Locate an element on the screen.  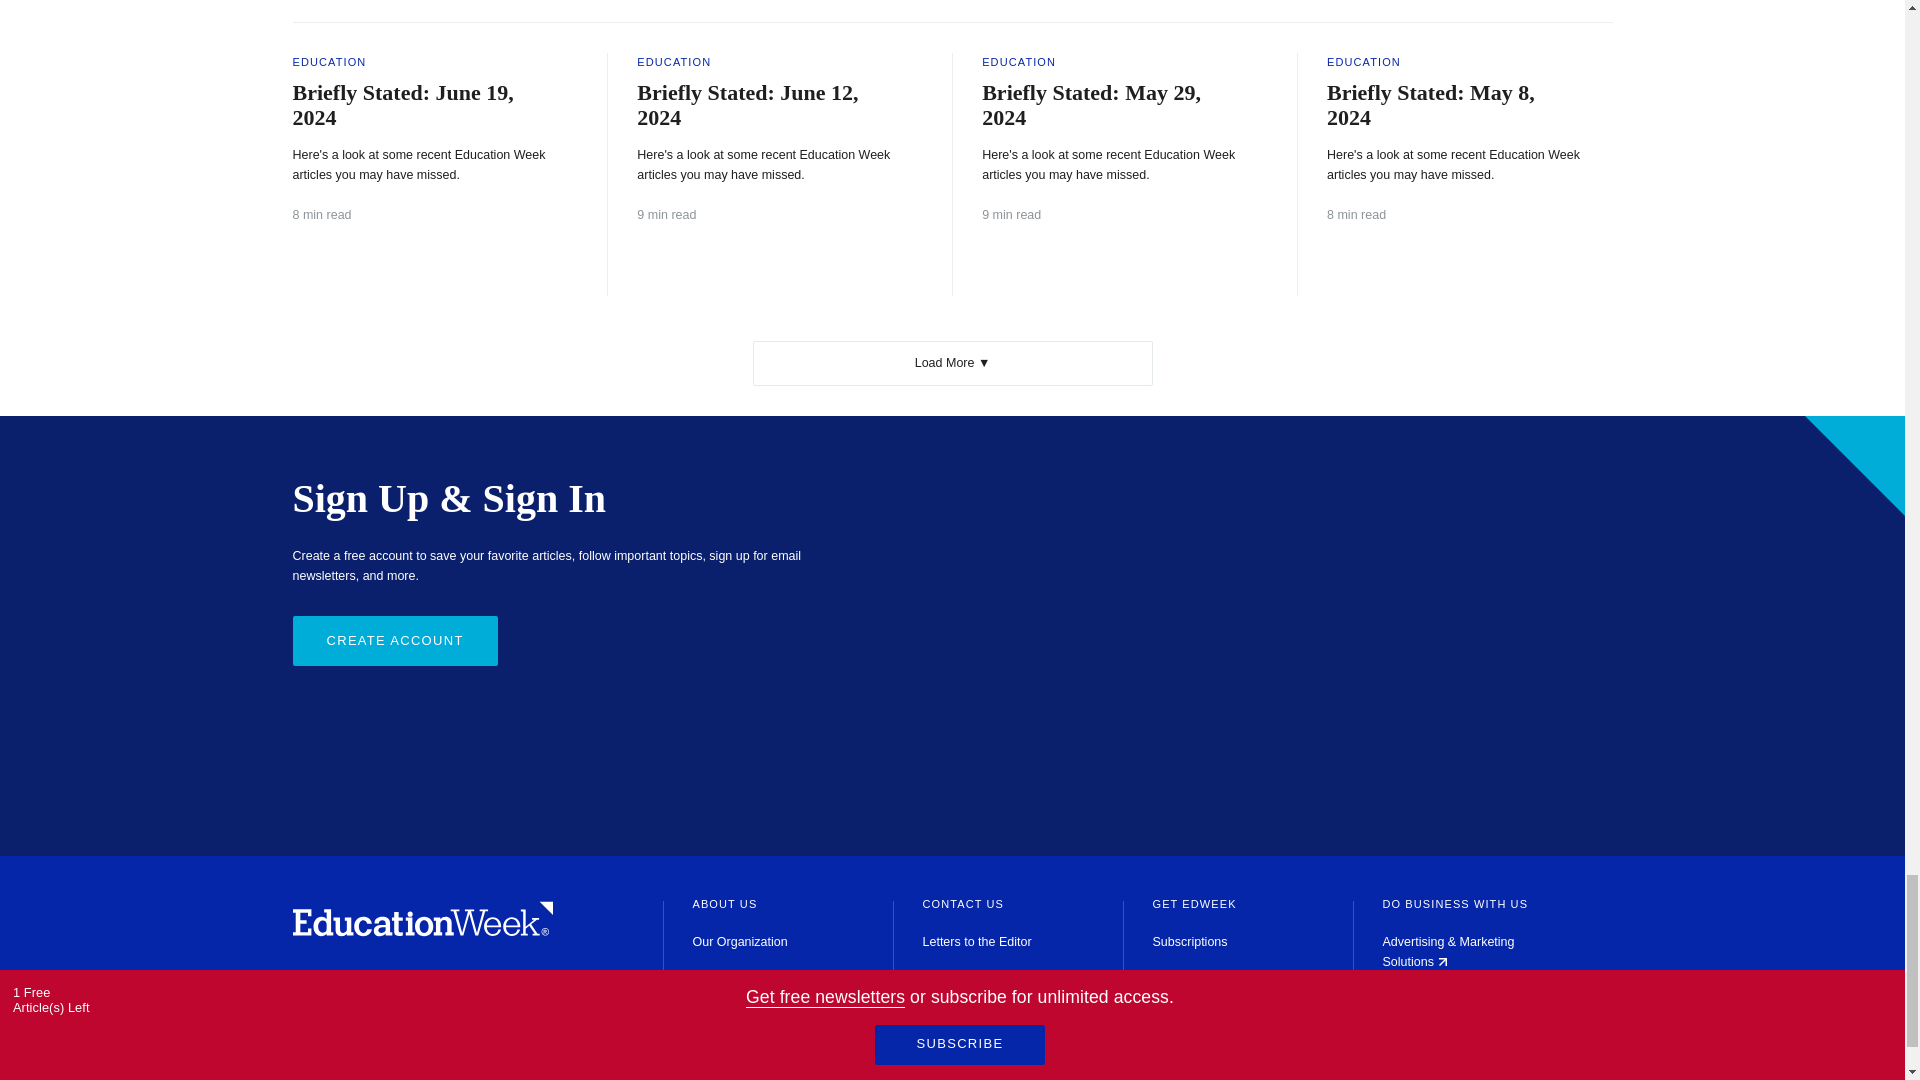
Homepage is located at coordinates (422, 931).